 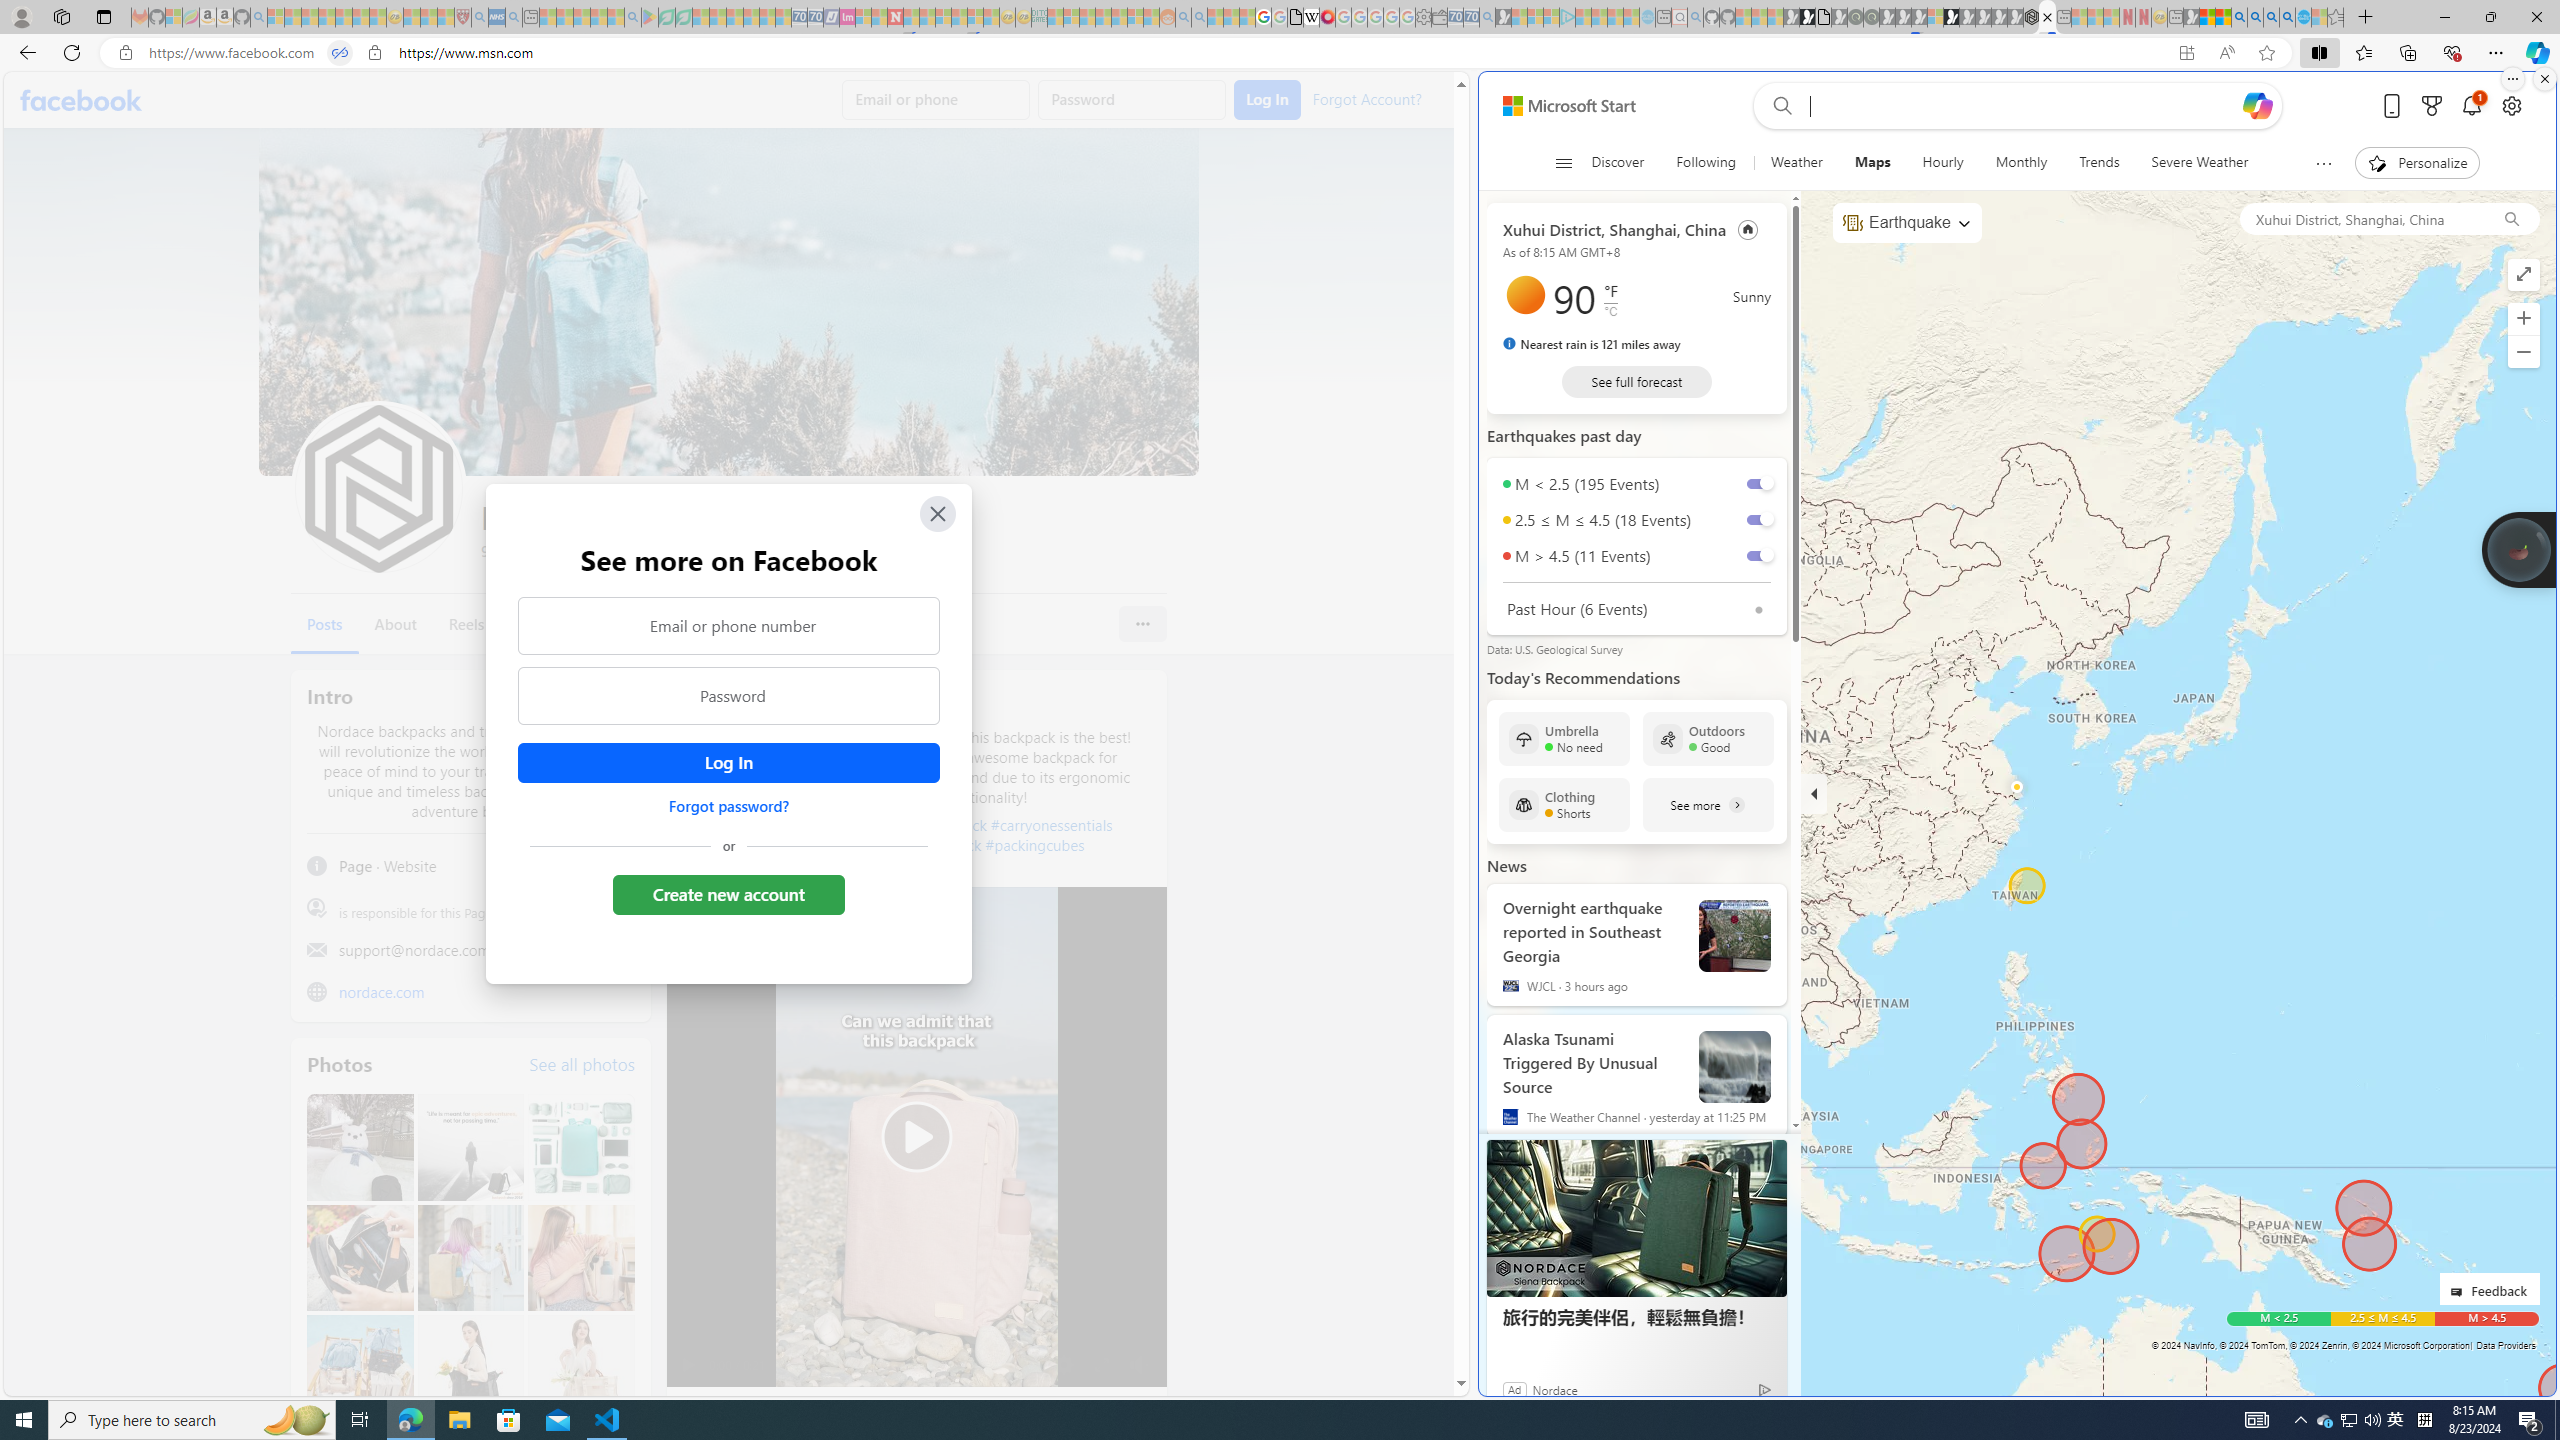 I want to click on Minimize, so click(x=2444, y=17).